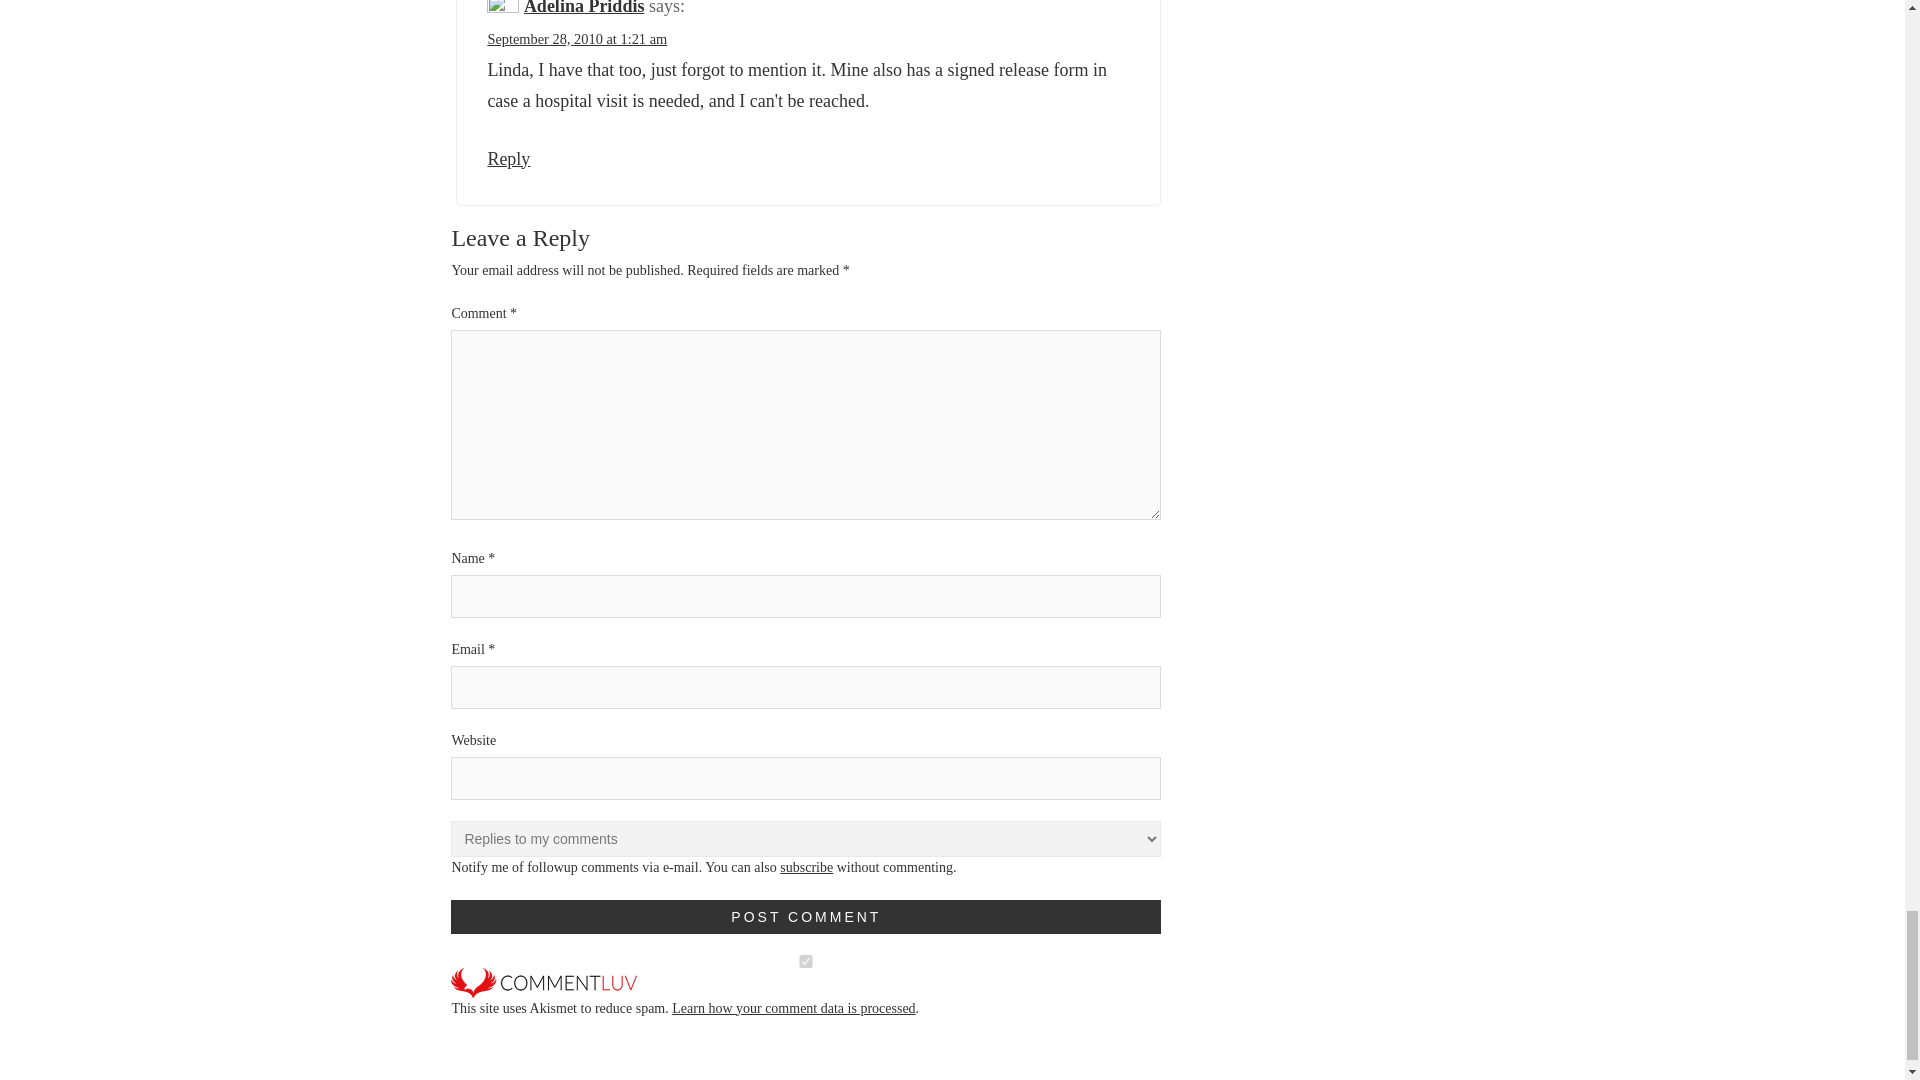  Describe the element at coordinates (806, 916) in the screenshot. I see `Post Comment` at that location.